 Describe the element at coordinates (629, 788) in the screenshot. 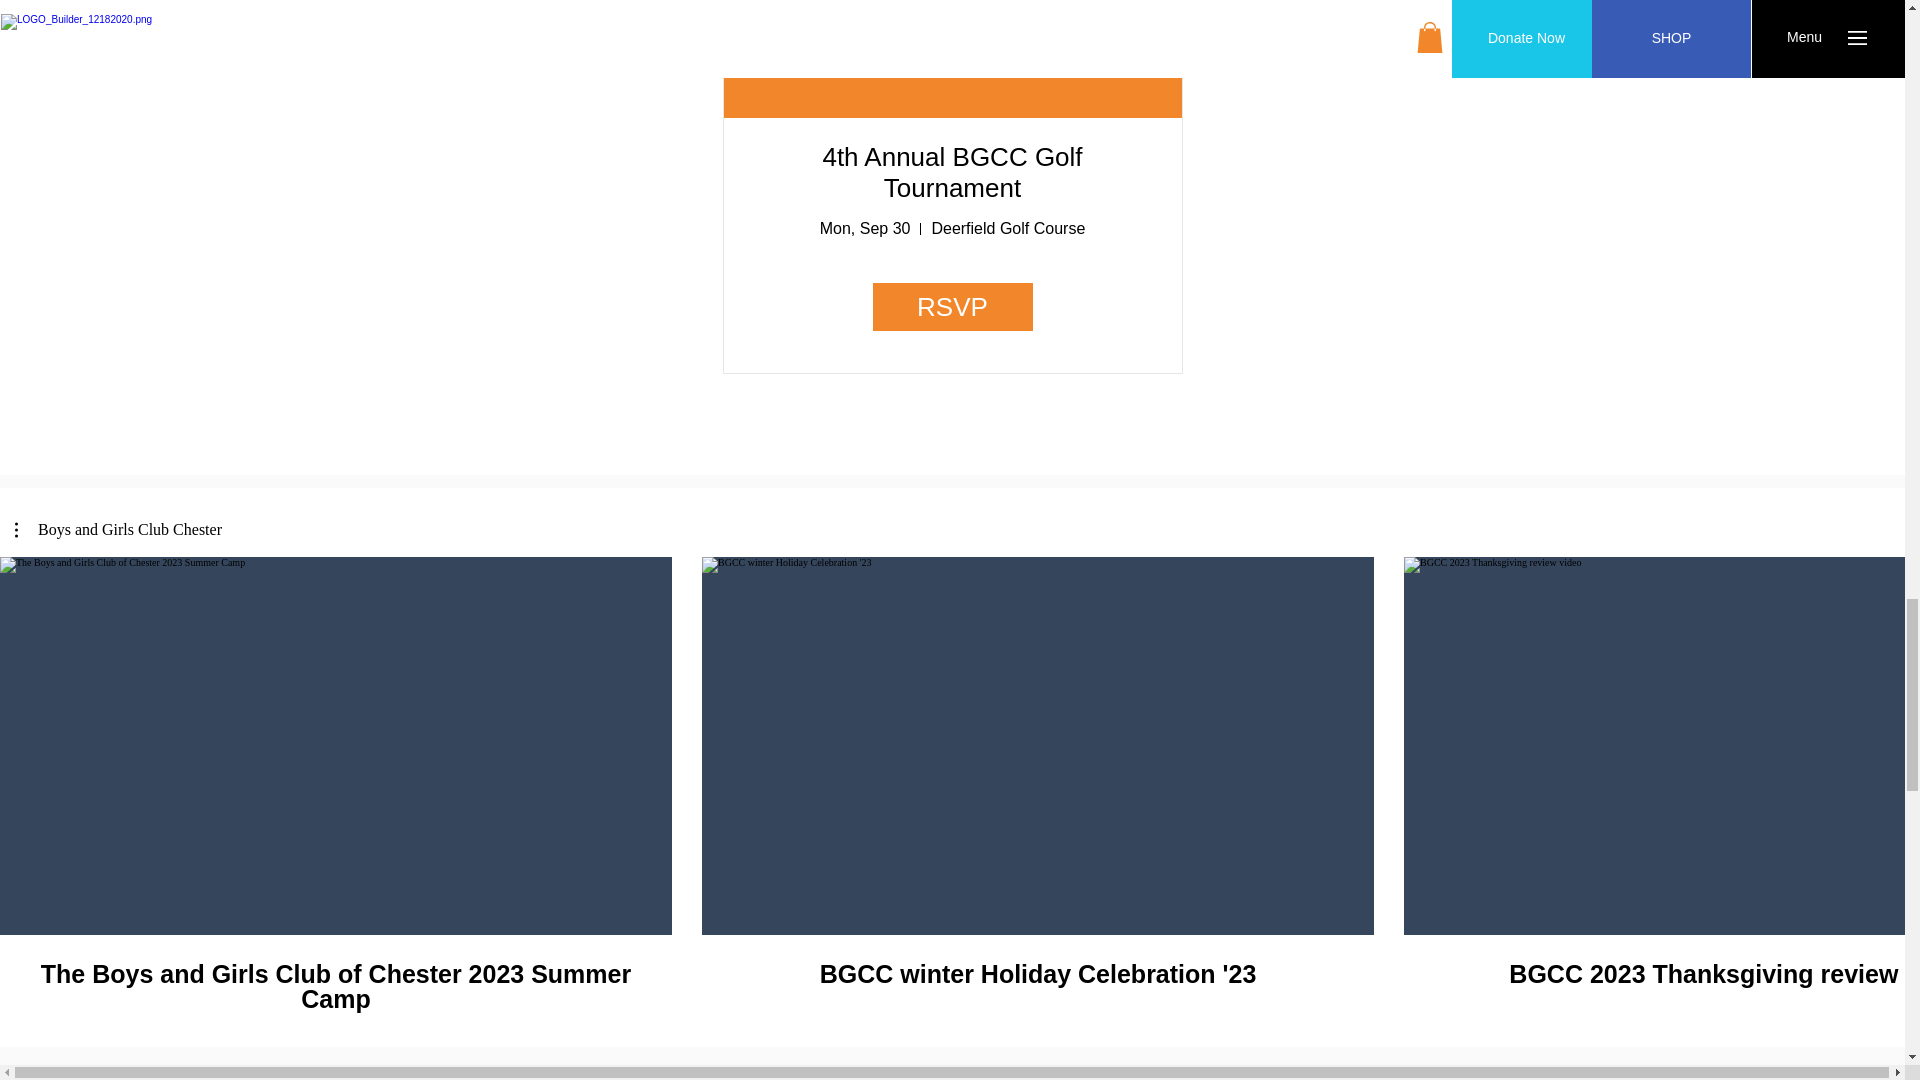

I see `0` at that location.